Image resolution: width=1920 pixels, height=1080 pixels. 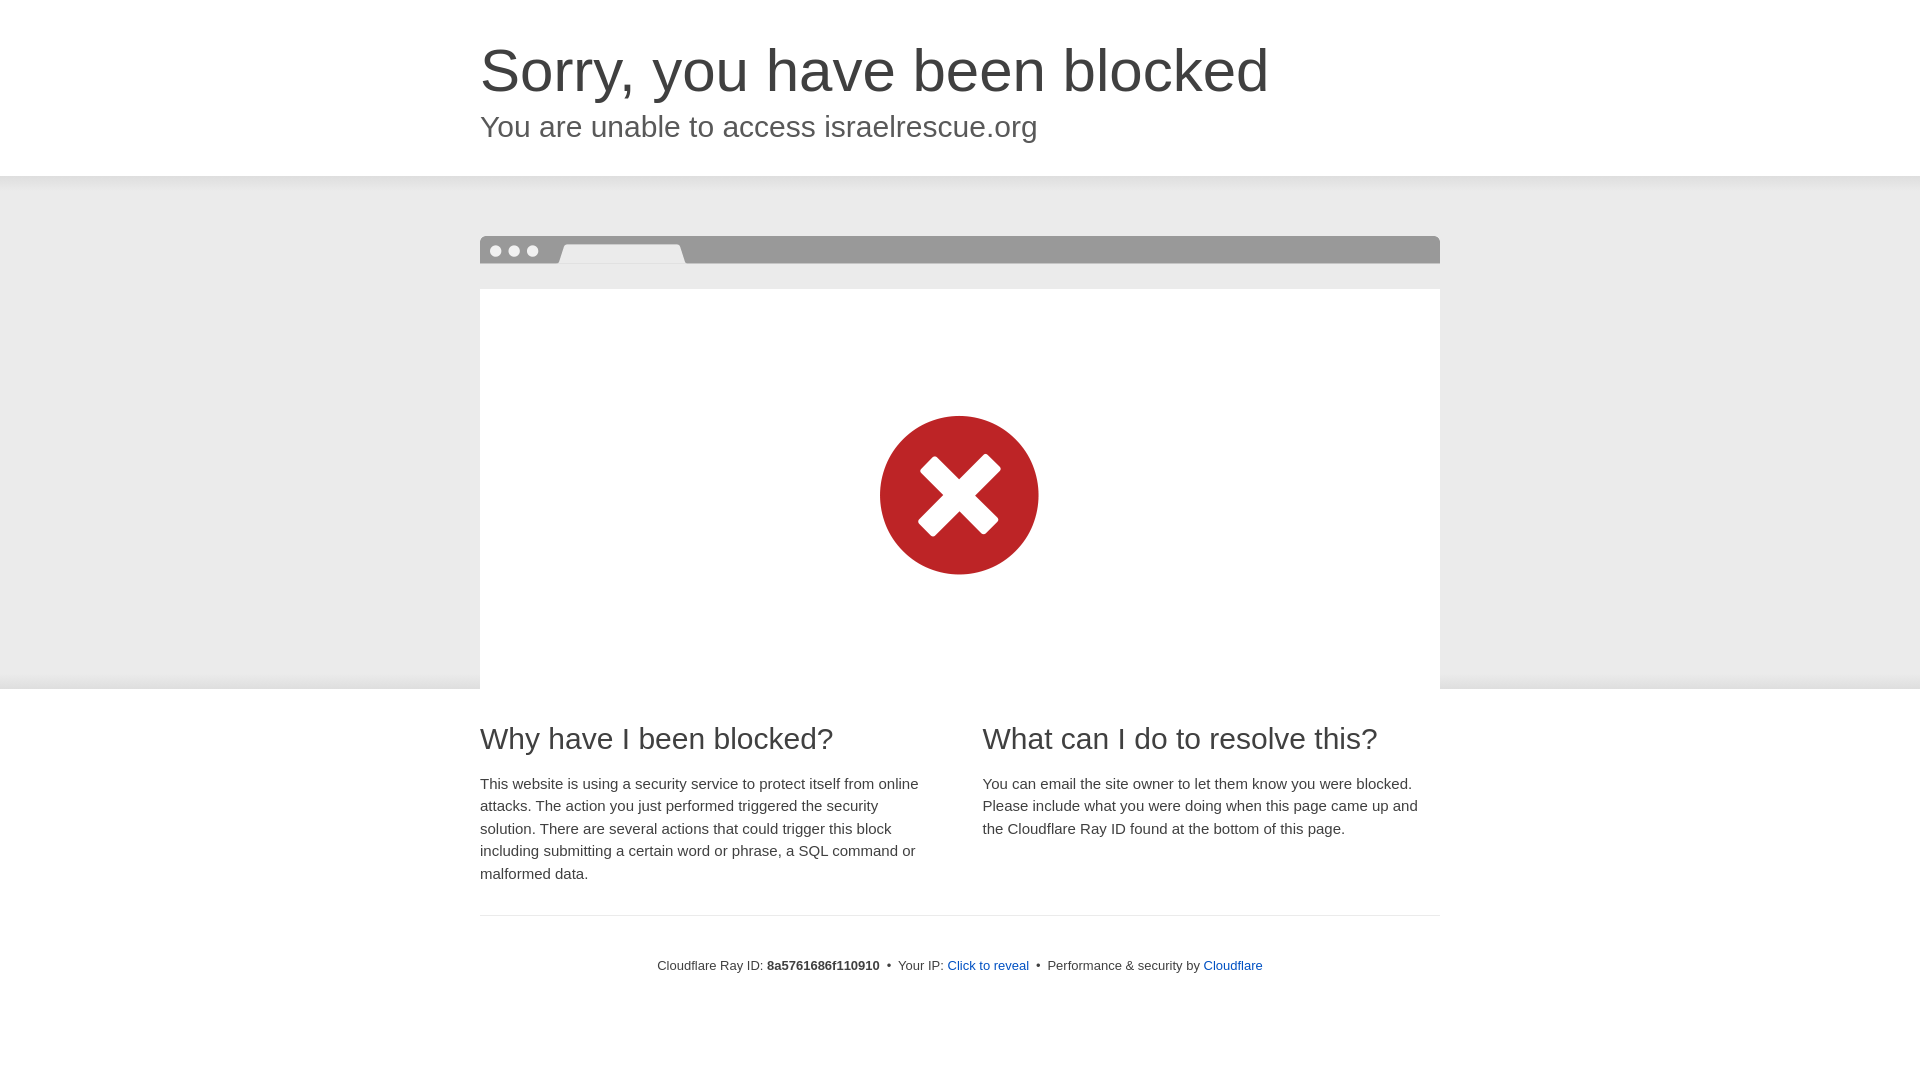 I want to click on Cloudflare, so click(x=1233, y=965).